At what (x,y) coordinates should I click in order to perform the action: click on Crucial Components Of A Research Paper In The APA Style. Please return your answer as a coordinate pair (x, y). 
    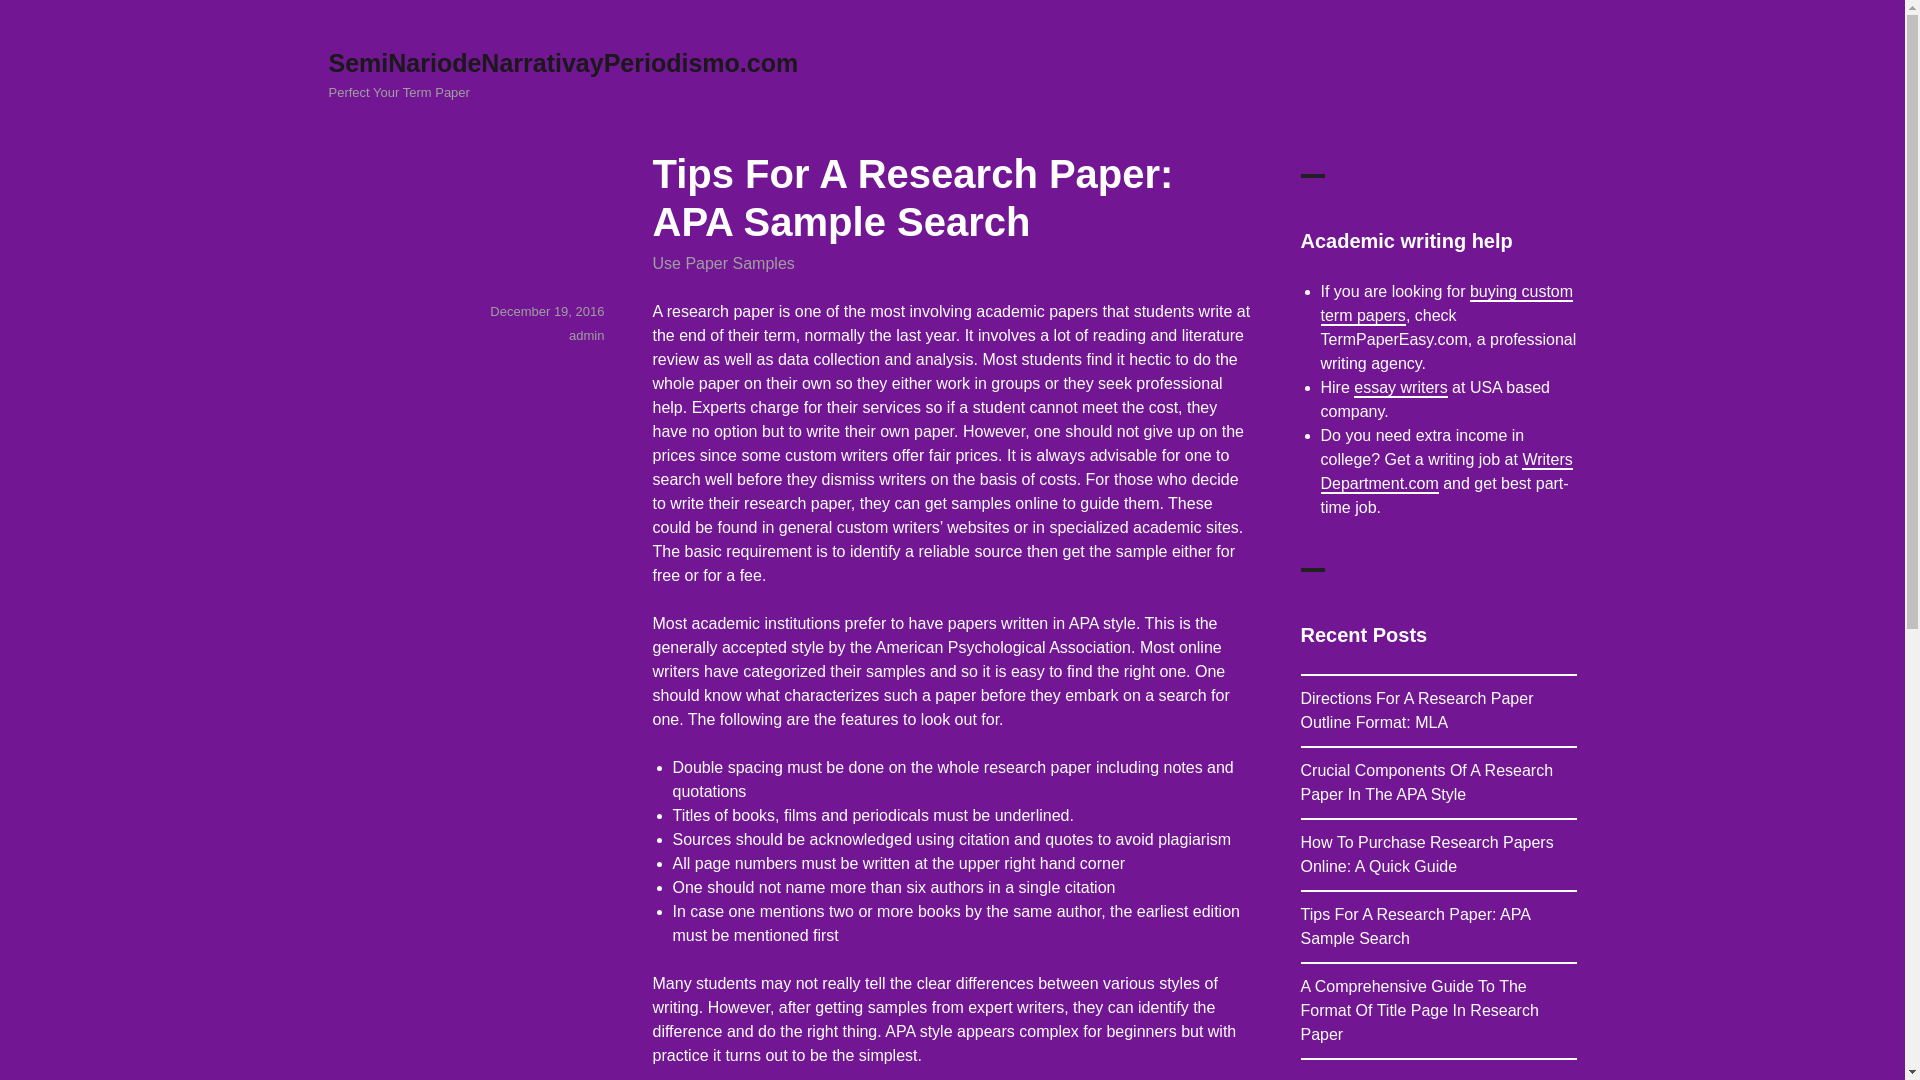
    Looking at the image, I should click on (1426, 782).